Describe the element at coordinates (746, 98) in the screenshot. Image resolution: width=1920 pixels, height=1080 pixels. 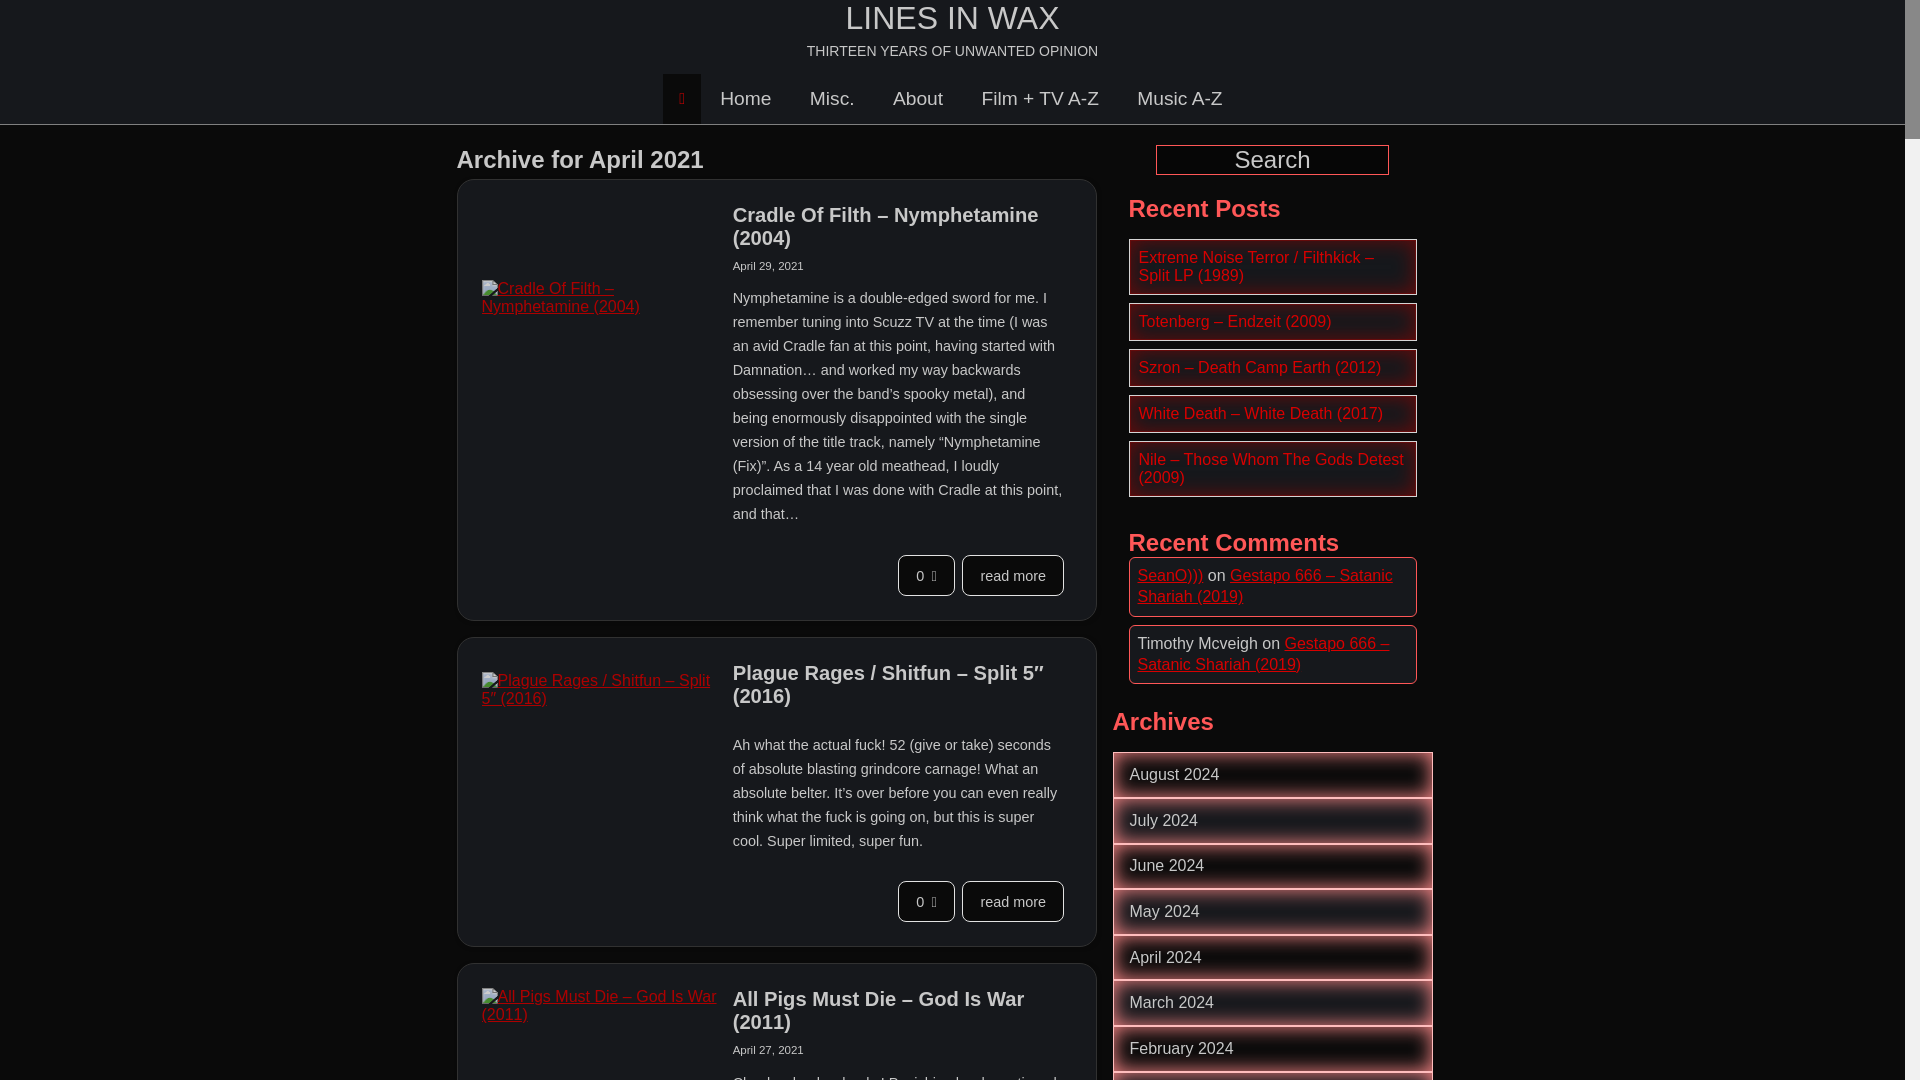
I see `Home` at that location.